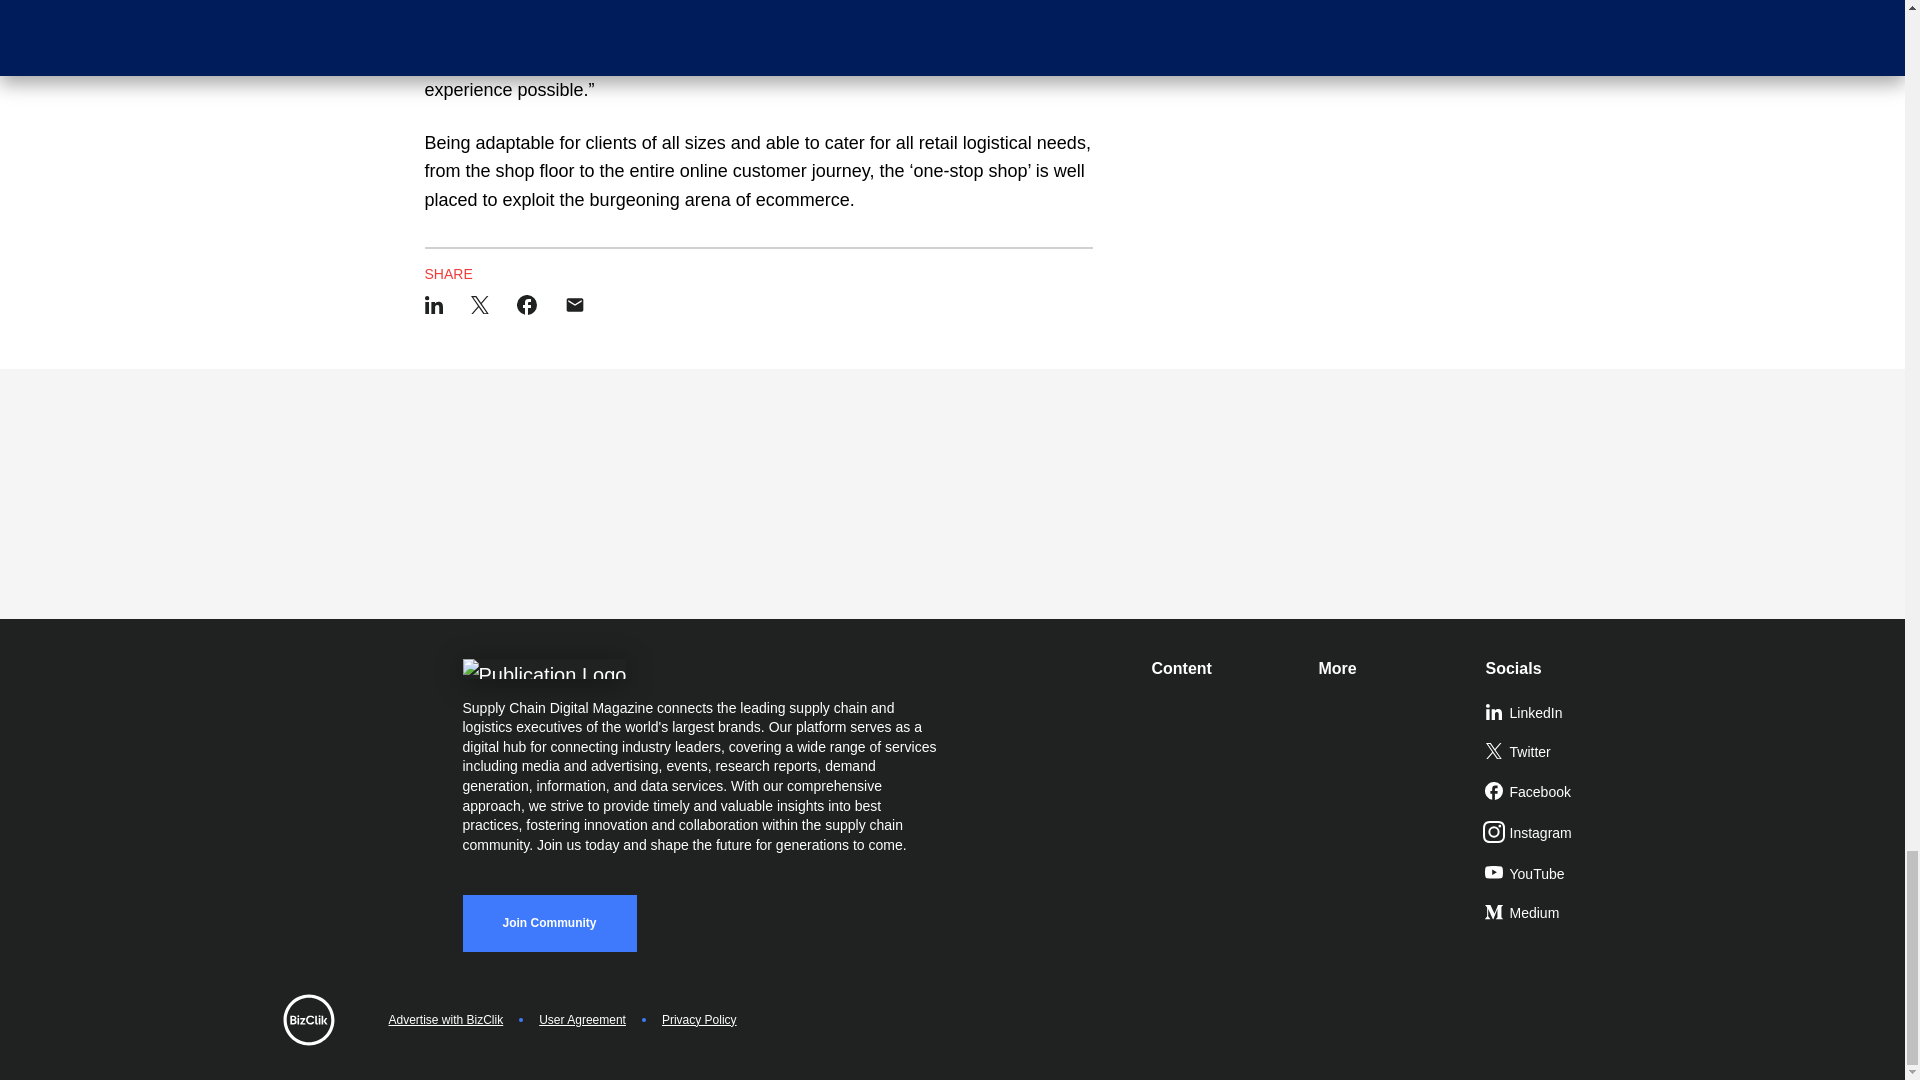  What do you see at coordinates (582, 1020) in the screenshot?
I see `User Agreement` at bounding box center [582, 1020].